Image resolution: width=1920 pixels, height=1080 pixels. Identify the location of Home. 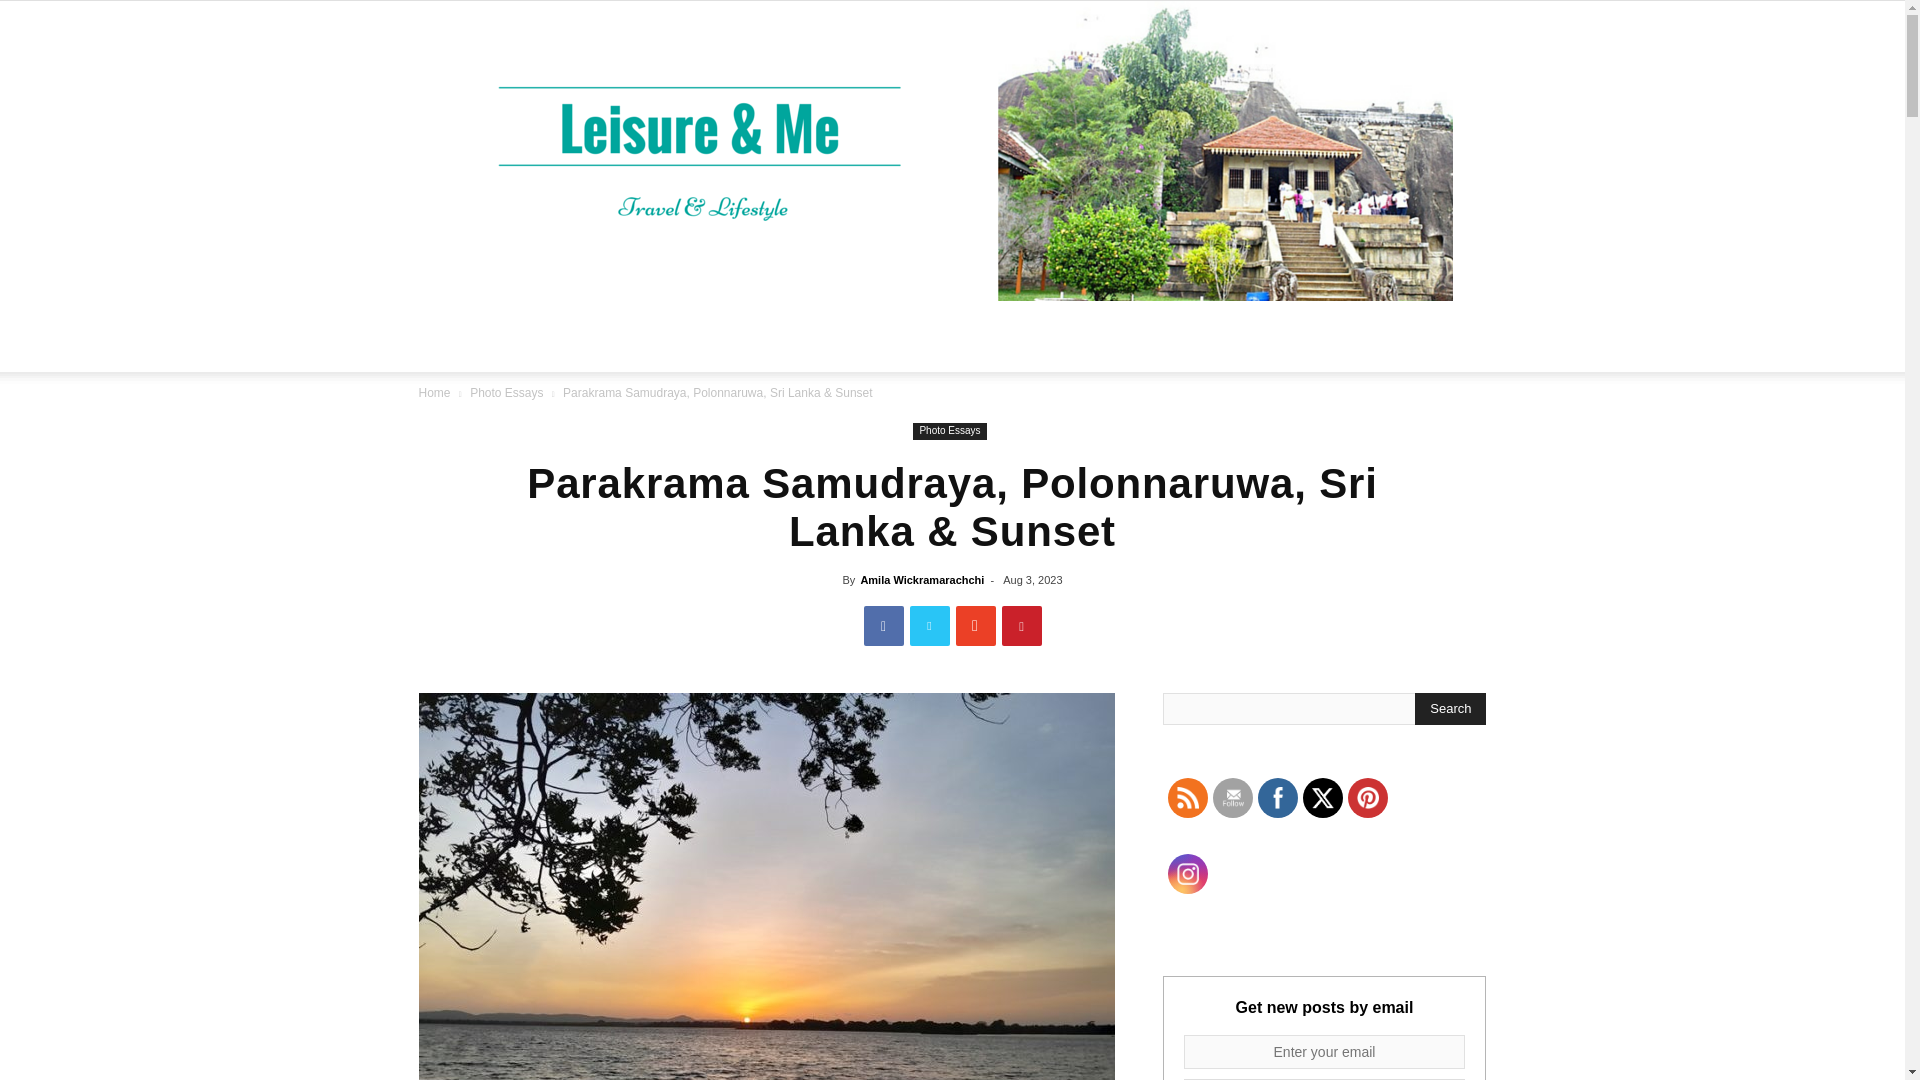
(434, 392).